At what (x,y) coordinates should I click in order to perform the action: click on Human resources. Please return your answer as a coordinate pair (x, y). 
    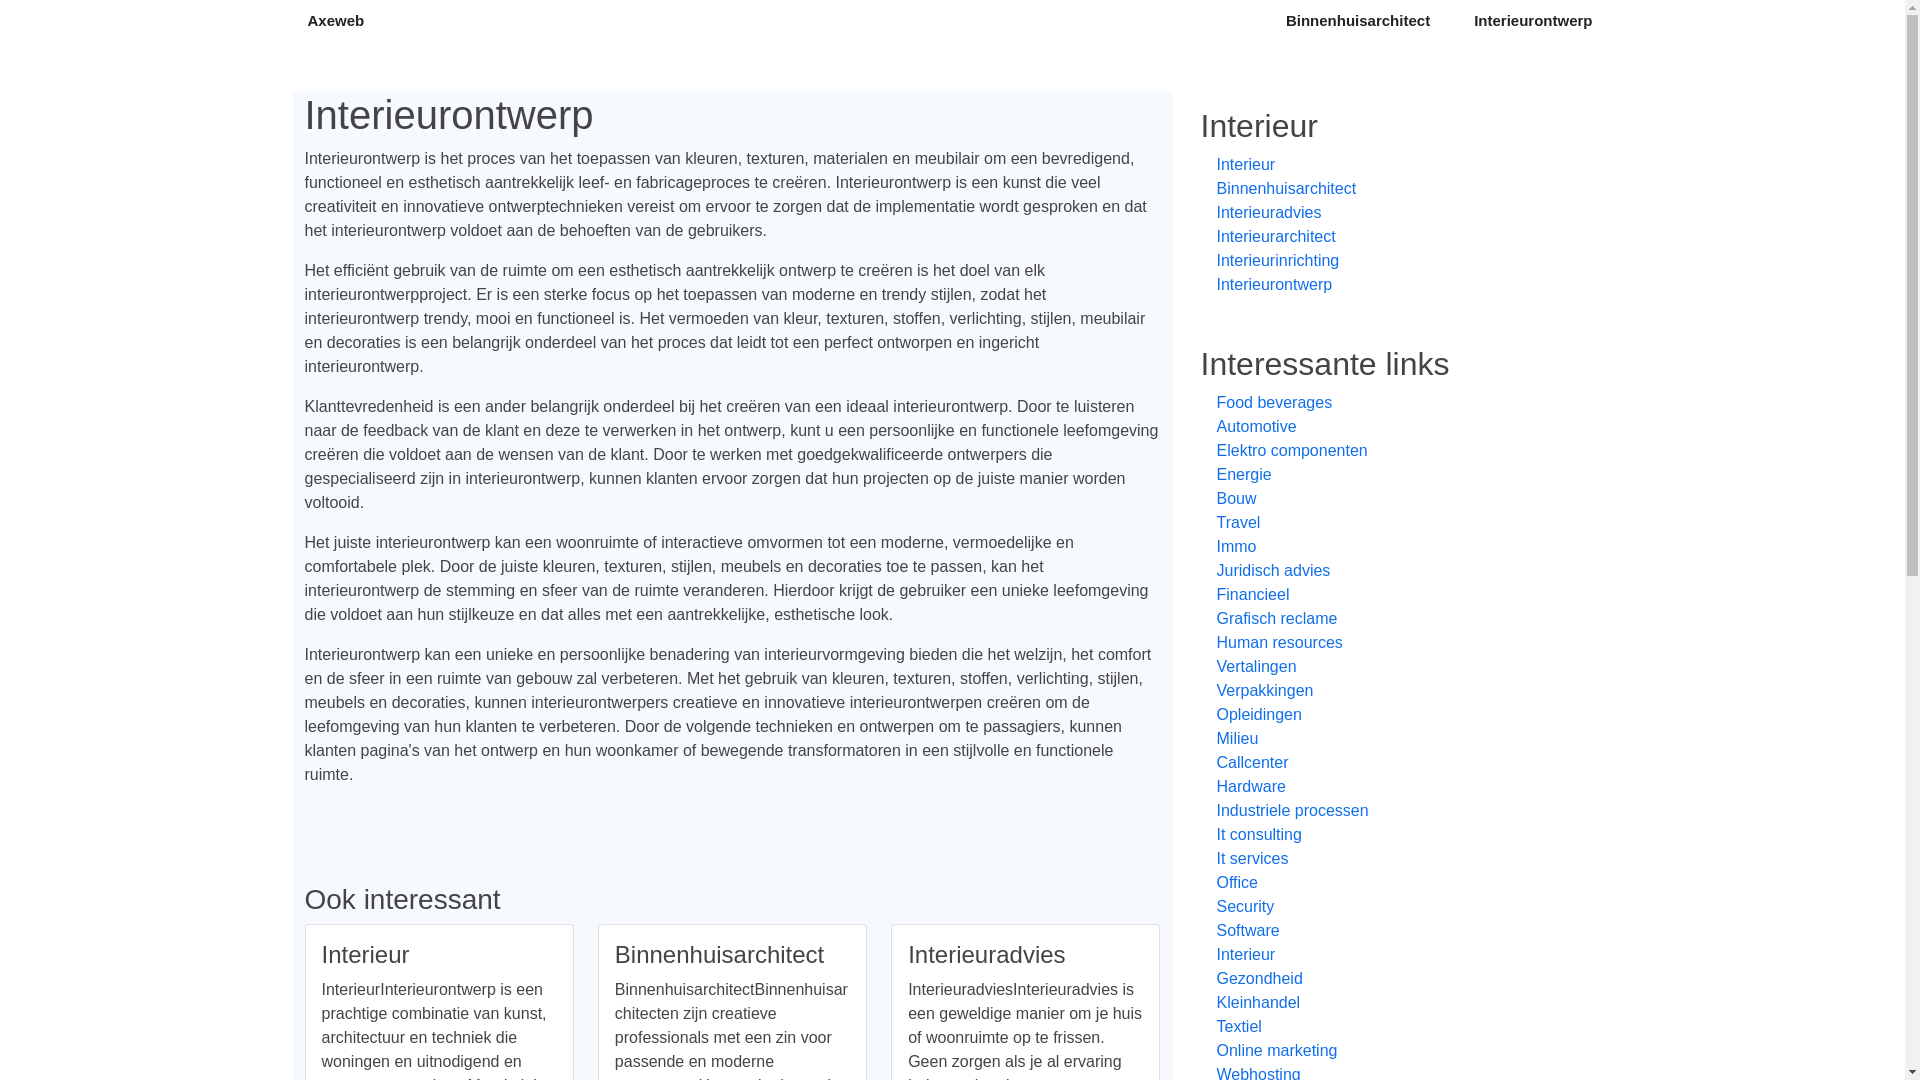
    Looking at the image, I should click on (1392, 643).